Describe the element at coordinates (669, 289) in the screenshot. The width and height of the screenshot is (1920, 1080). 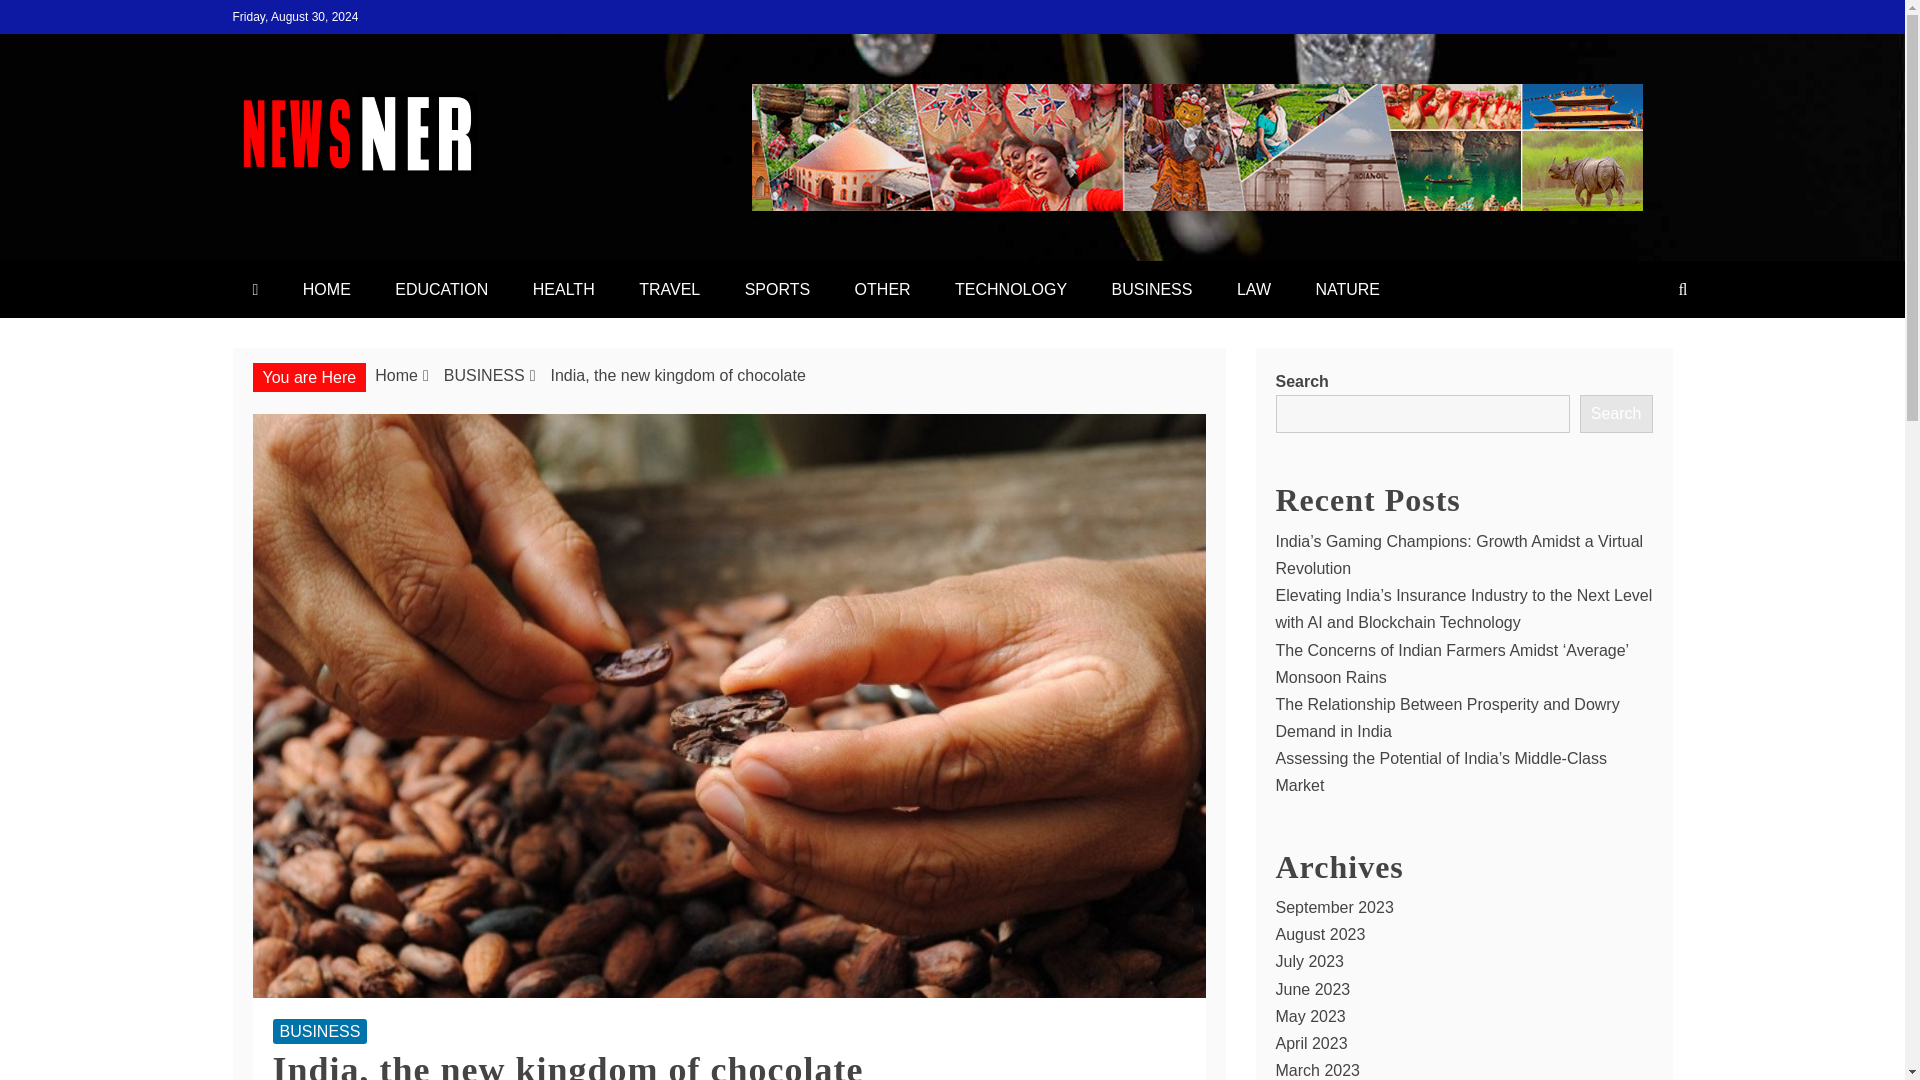
I see `TRAVEL` at that location.